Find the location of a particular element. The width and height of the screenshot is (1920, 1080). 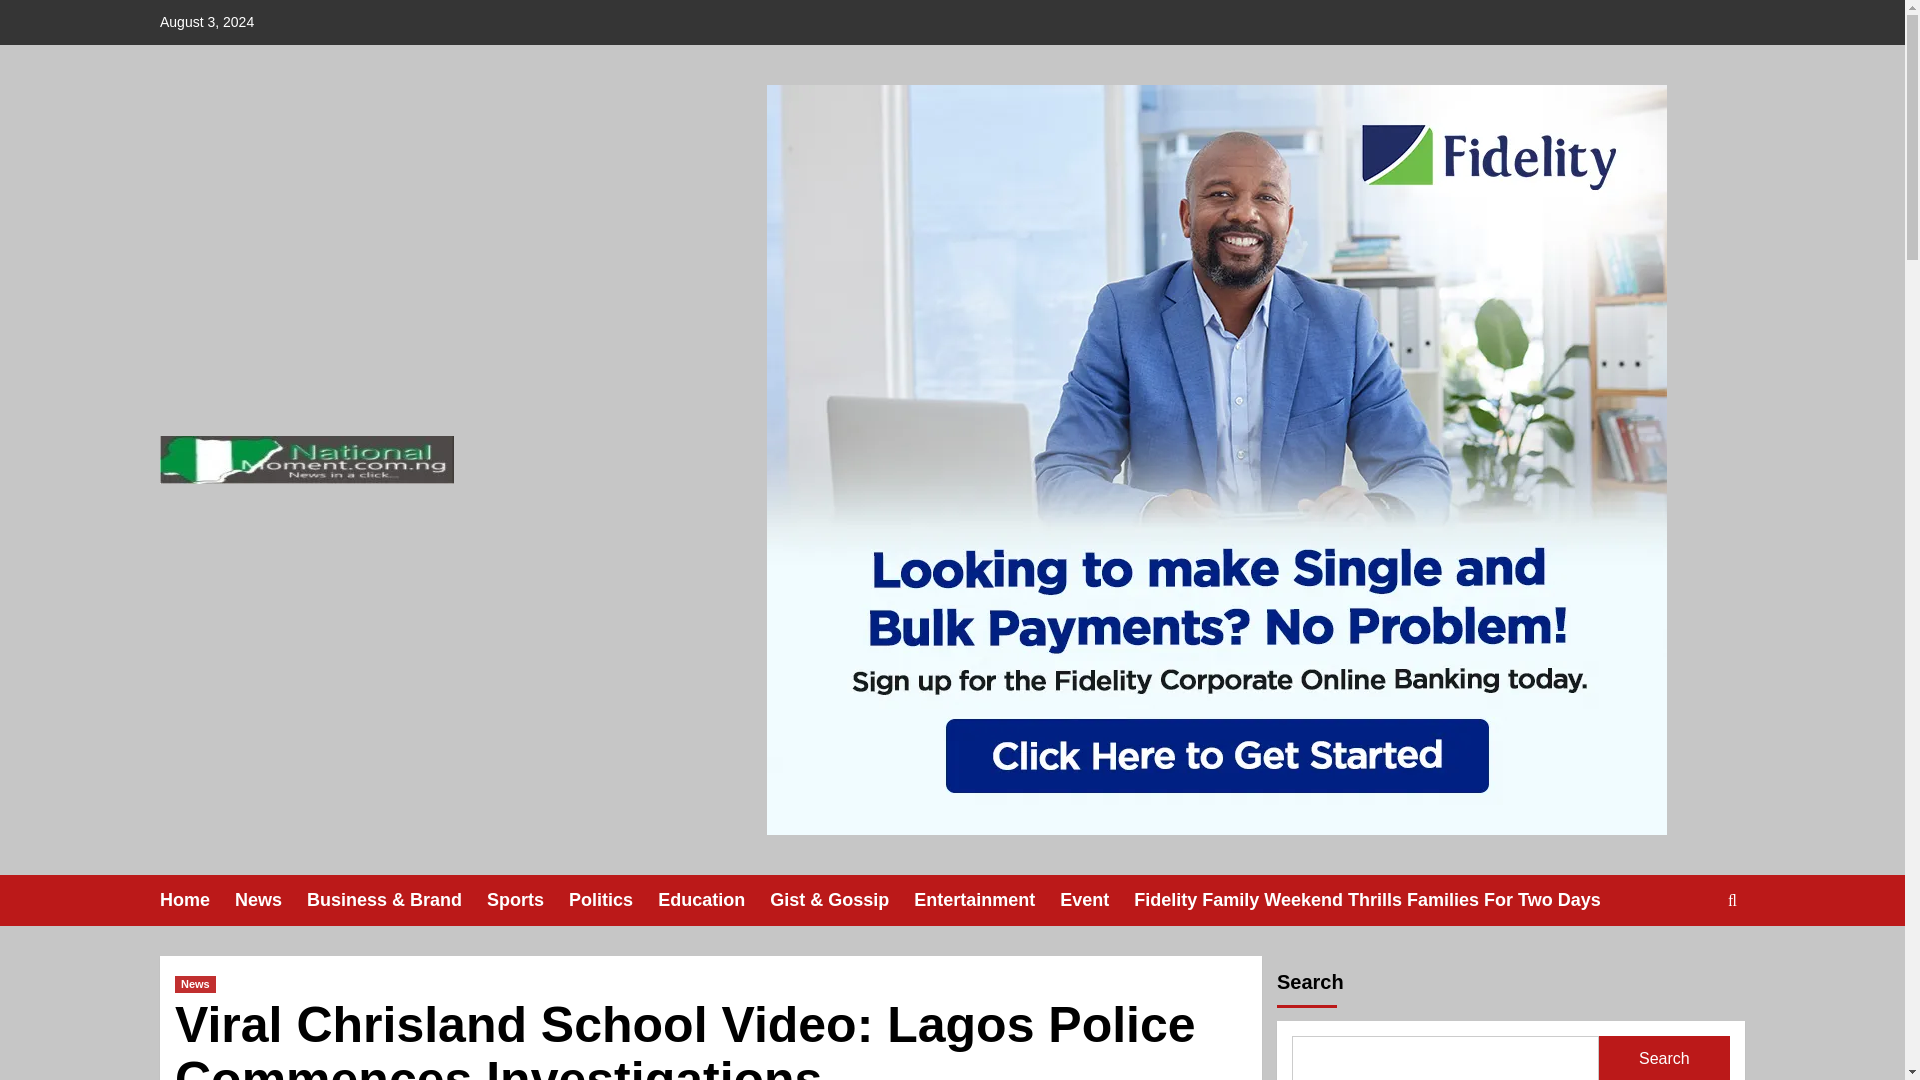

Entertainment is located at coordinates (986, 900).